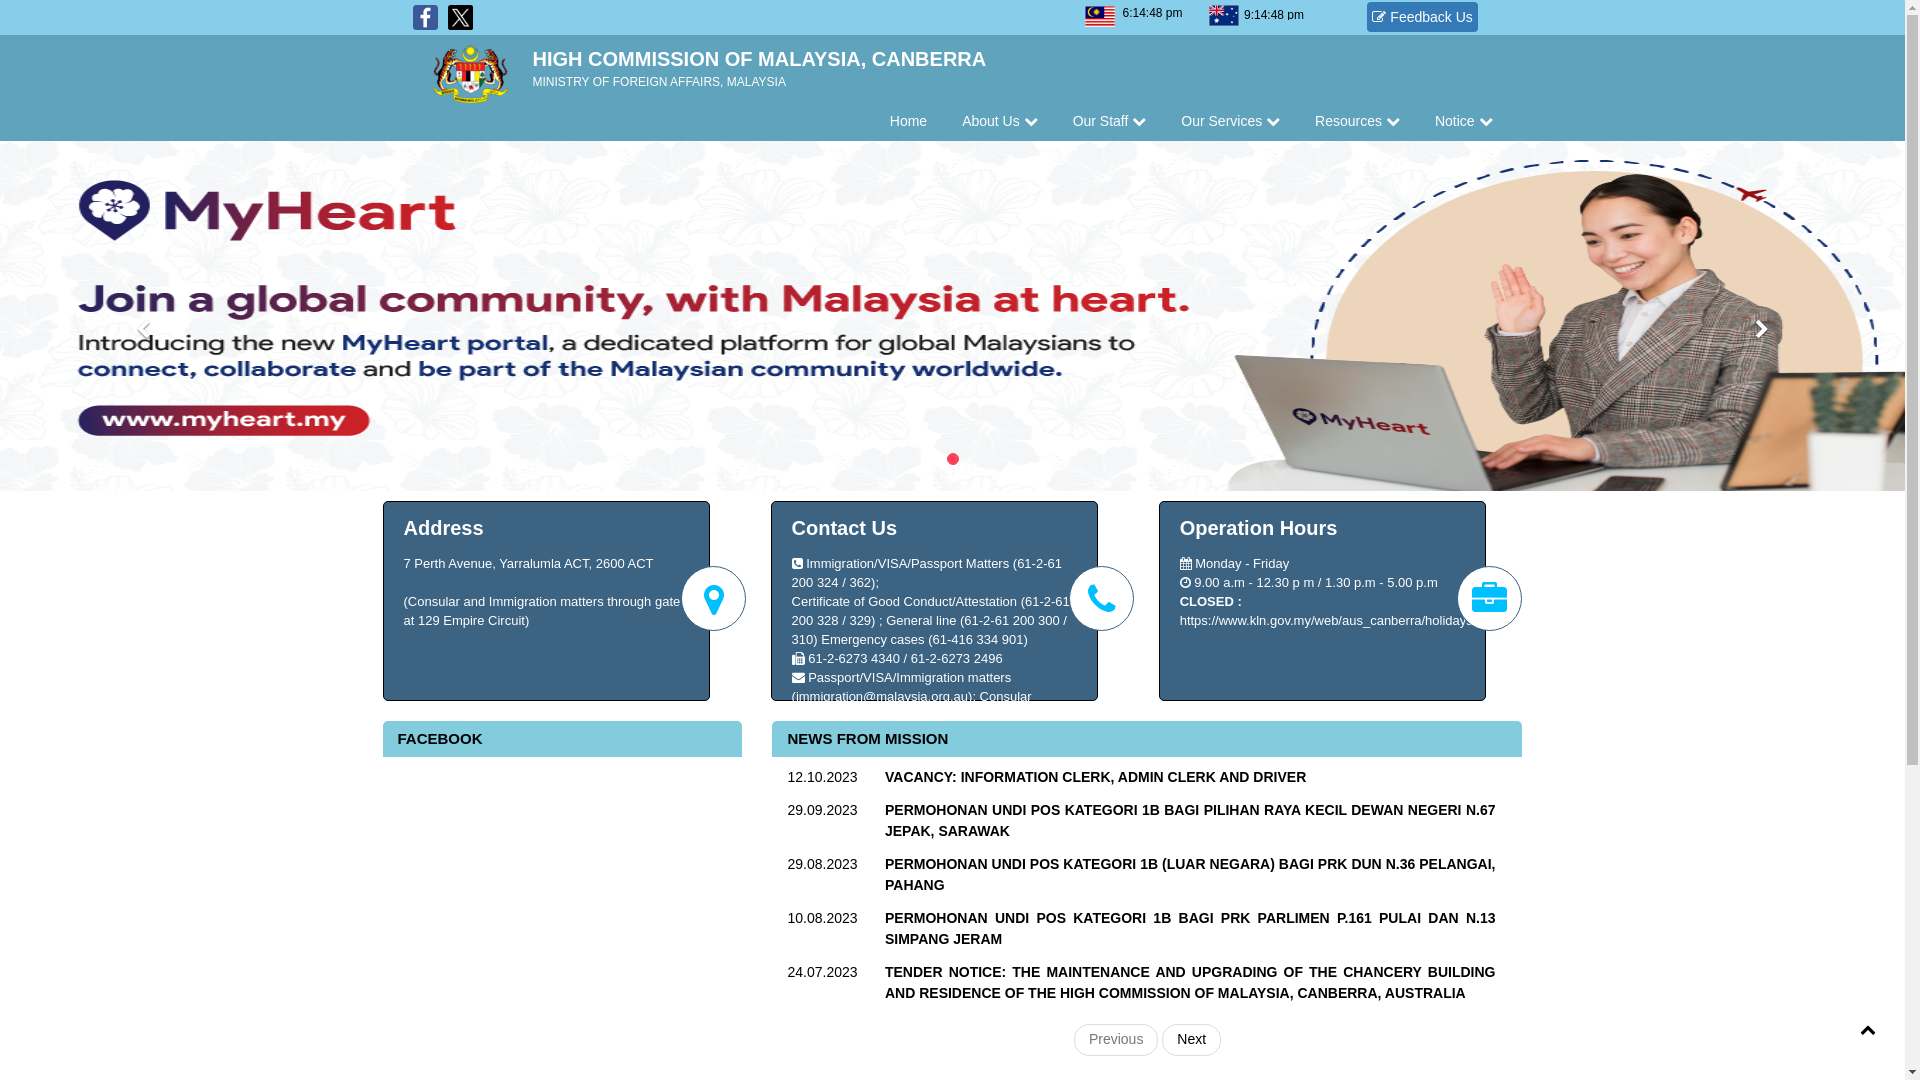  I want to click on Home, so click(908, 121).